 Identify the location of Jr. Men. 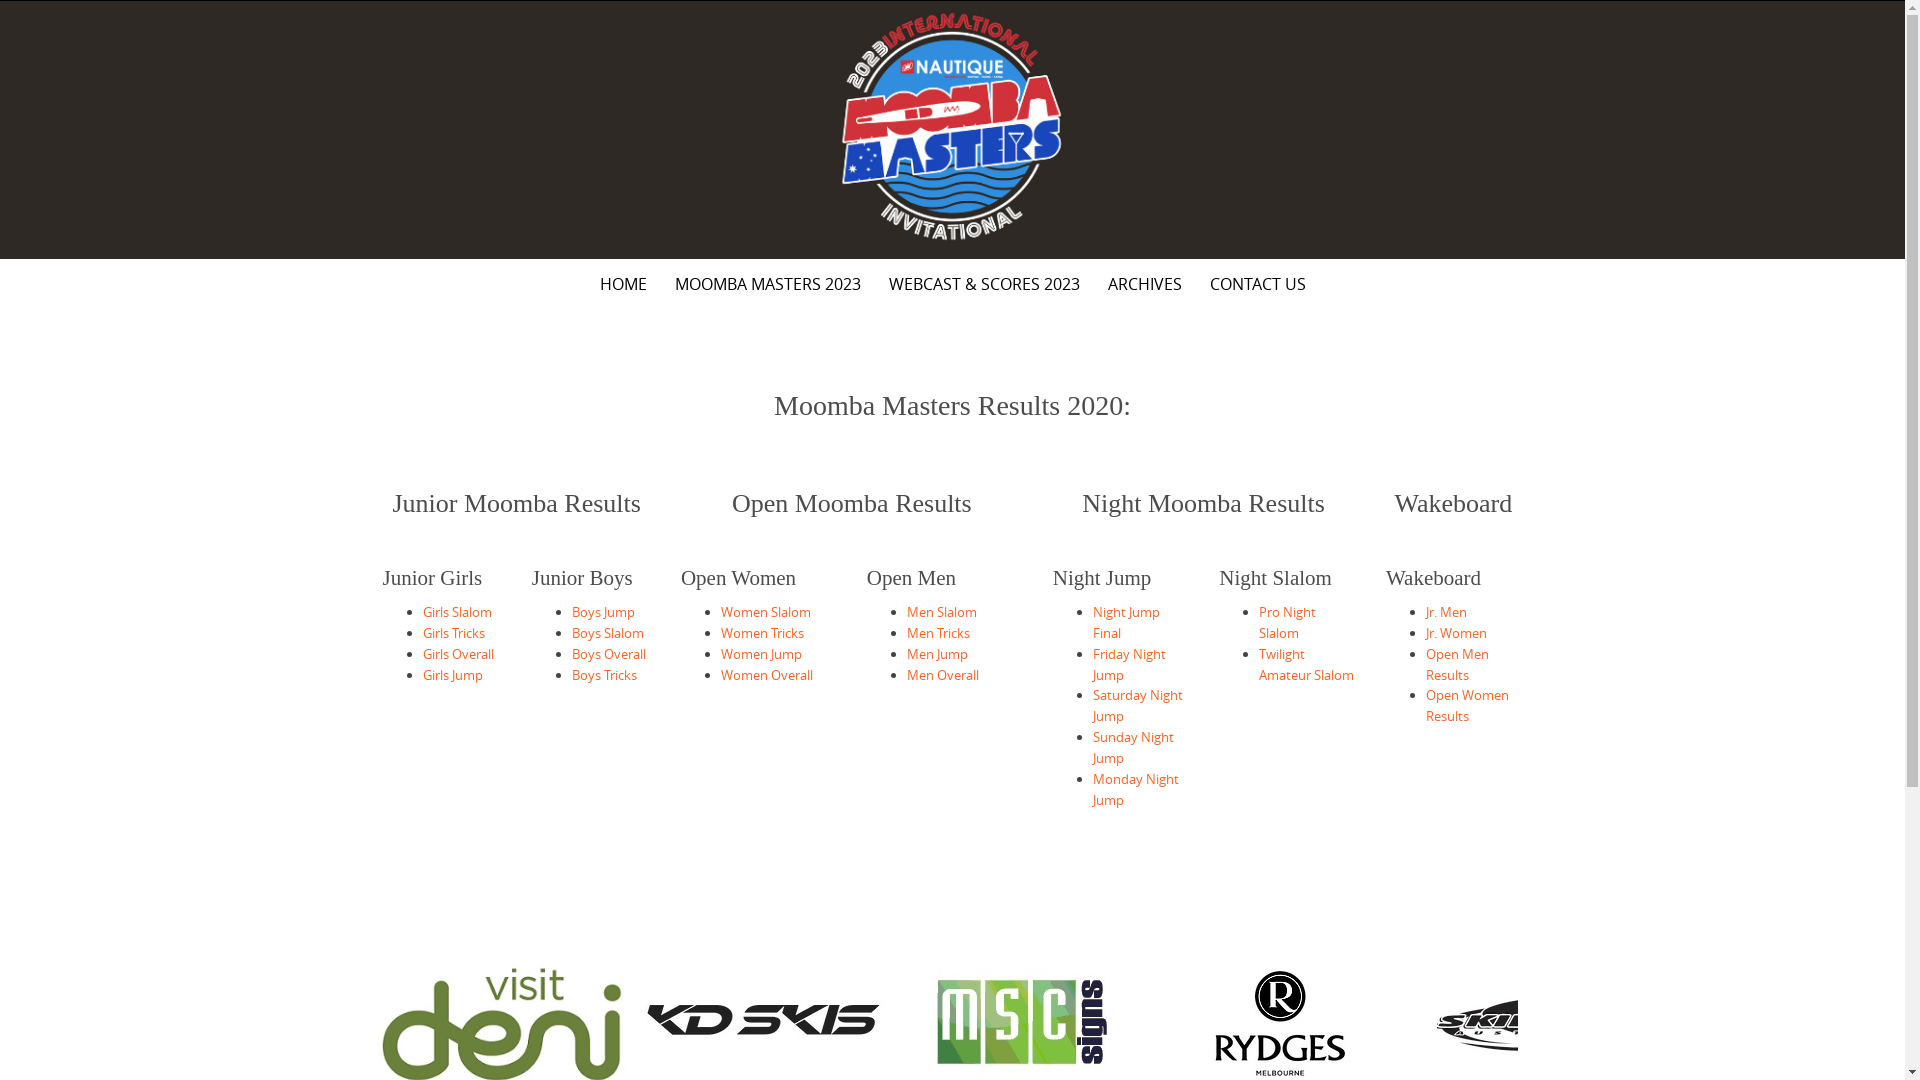
(1446, 612).